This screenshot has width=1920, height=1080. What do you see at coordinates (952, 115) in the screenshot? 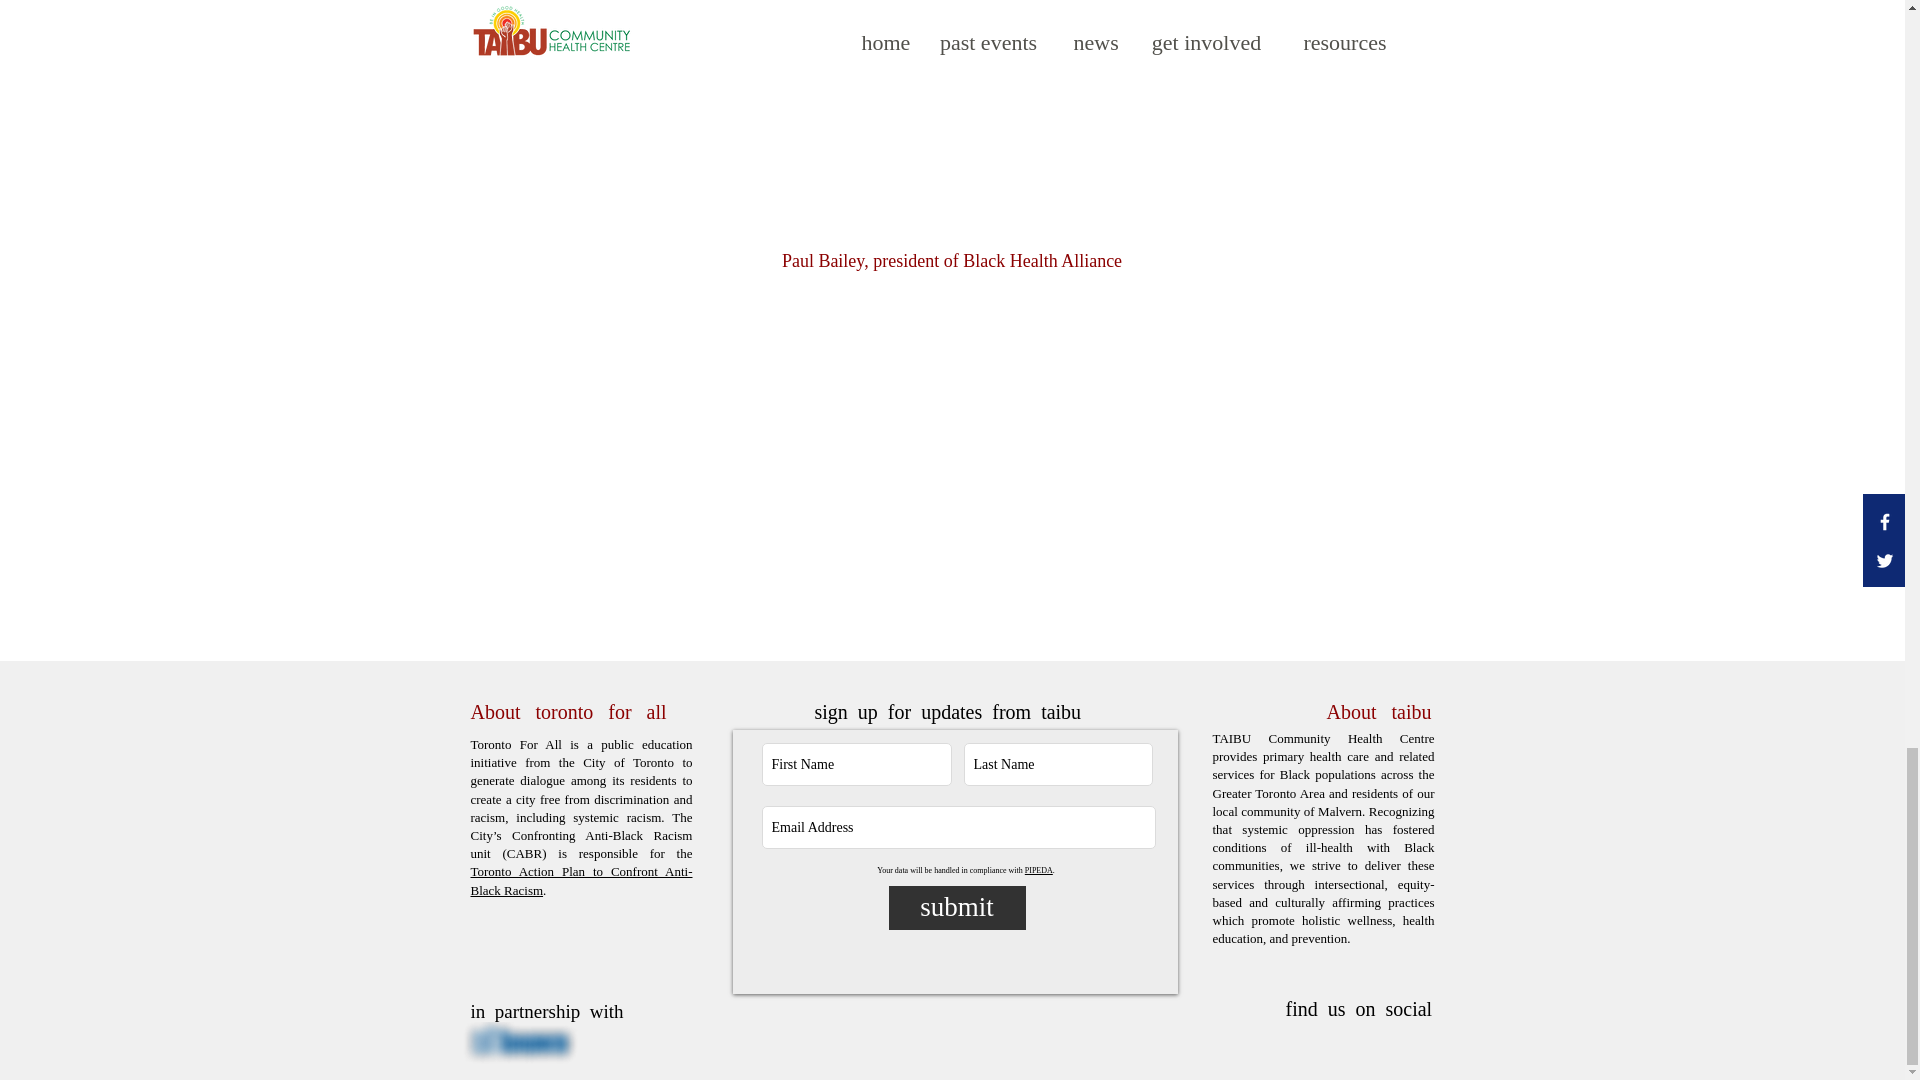
I see `Embedded Content` at bounding box center [952, 115].